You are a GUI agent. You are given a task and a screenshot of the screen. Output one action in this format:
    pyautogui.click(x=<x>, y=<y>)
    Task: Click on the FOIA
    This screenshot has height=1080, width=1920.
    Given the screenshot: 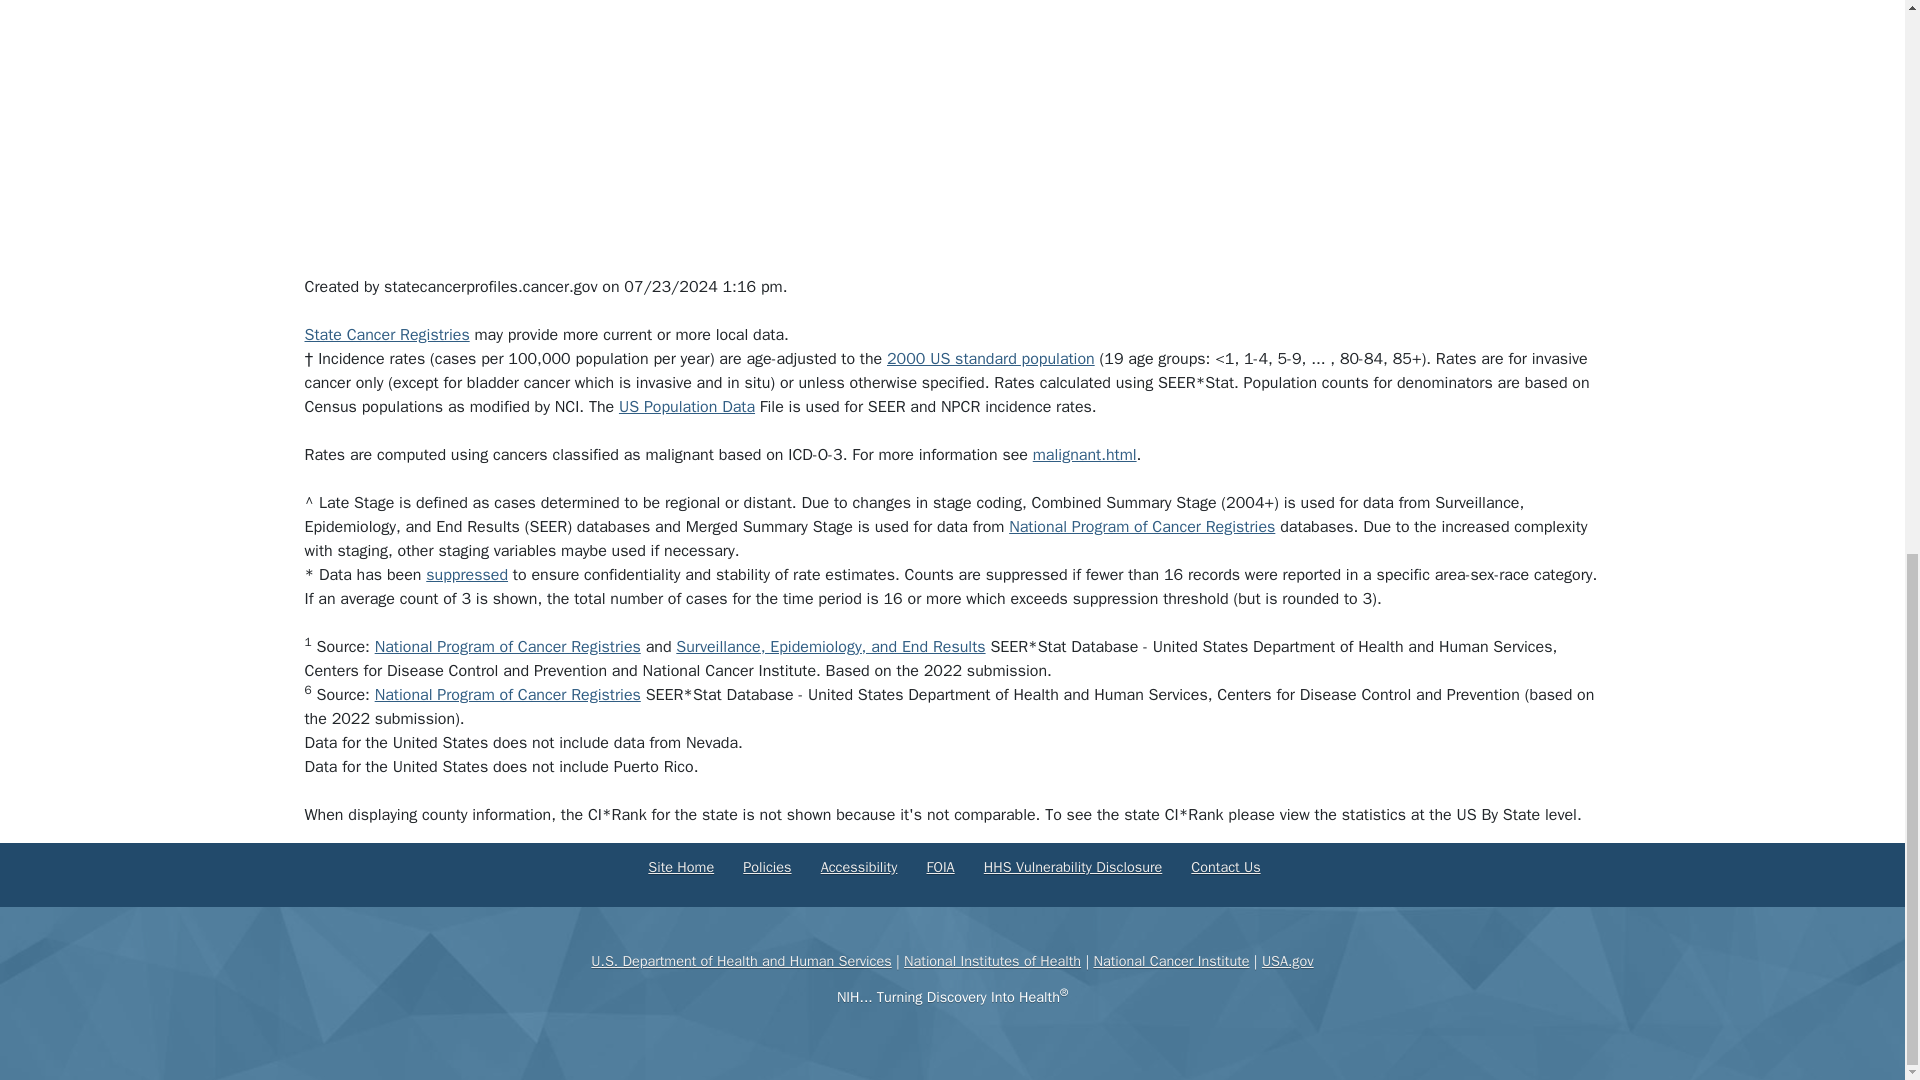 What is the action you would take?
    pyautogui.click(x=940, y=866)
    